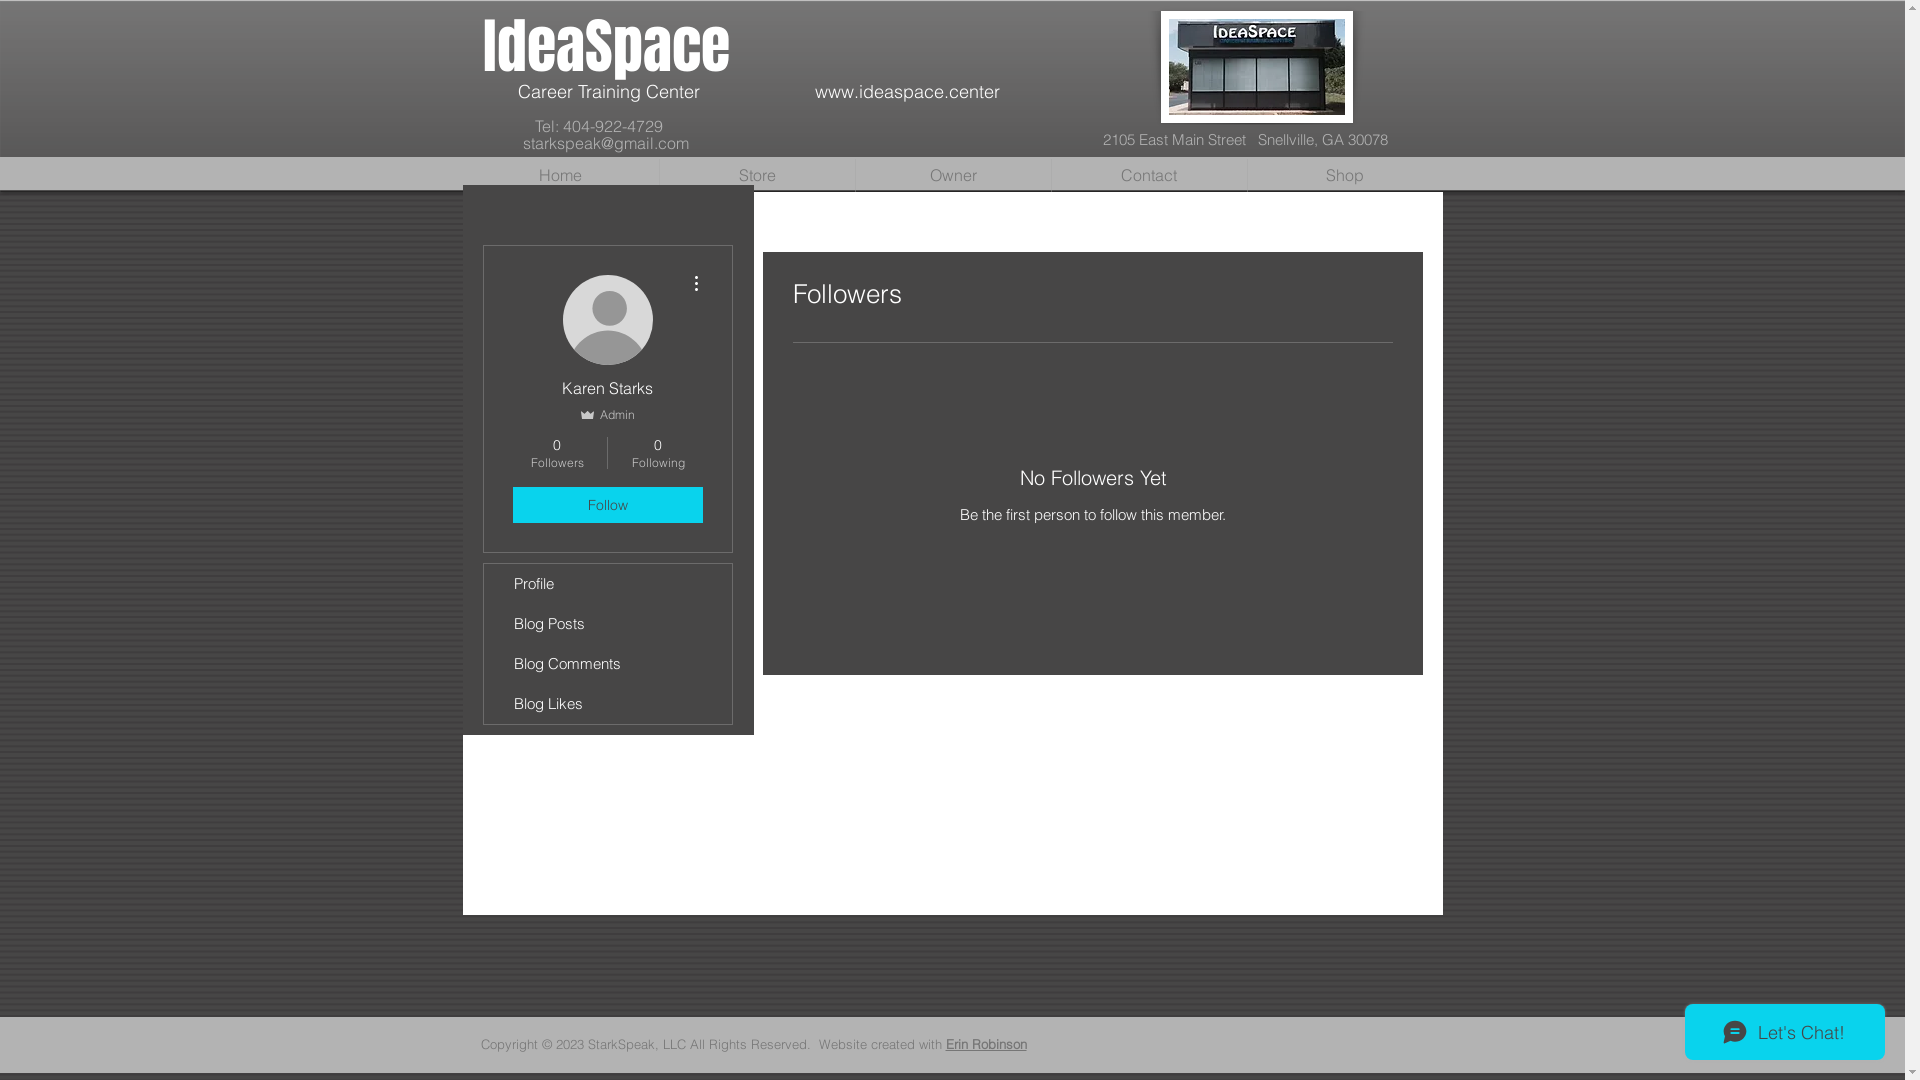 The image size is (1920, 1080). Describe the element at coordinates (608, 704) in the screenshot. I see `Blog Likes` at that location.